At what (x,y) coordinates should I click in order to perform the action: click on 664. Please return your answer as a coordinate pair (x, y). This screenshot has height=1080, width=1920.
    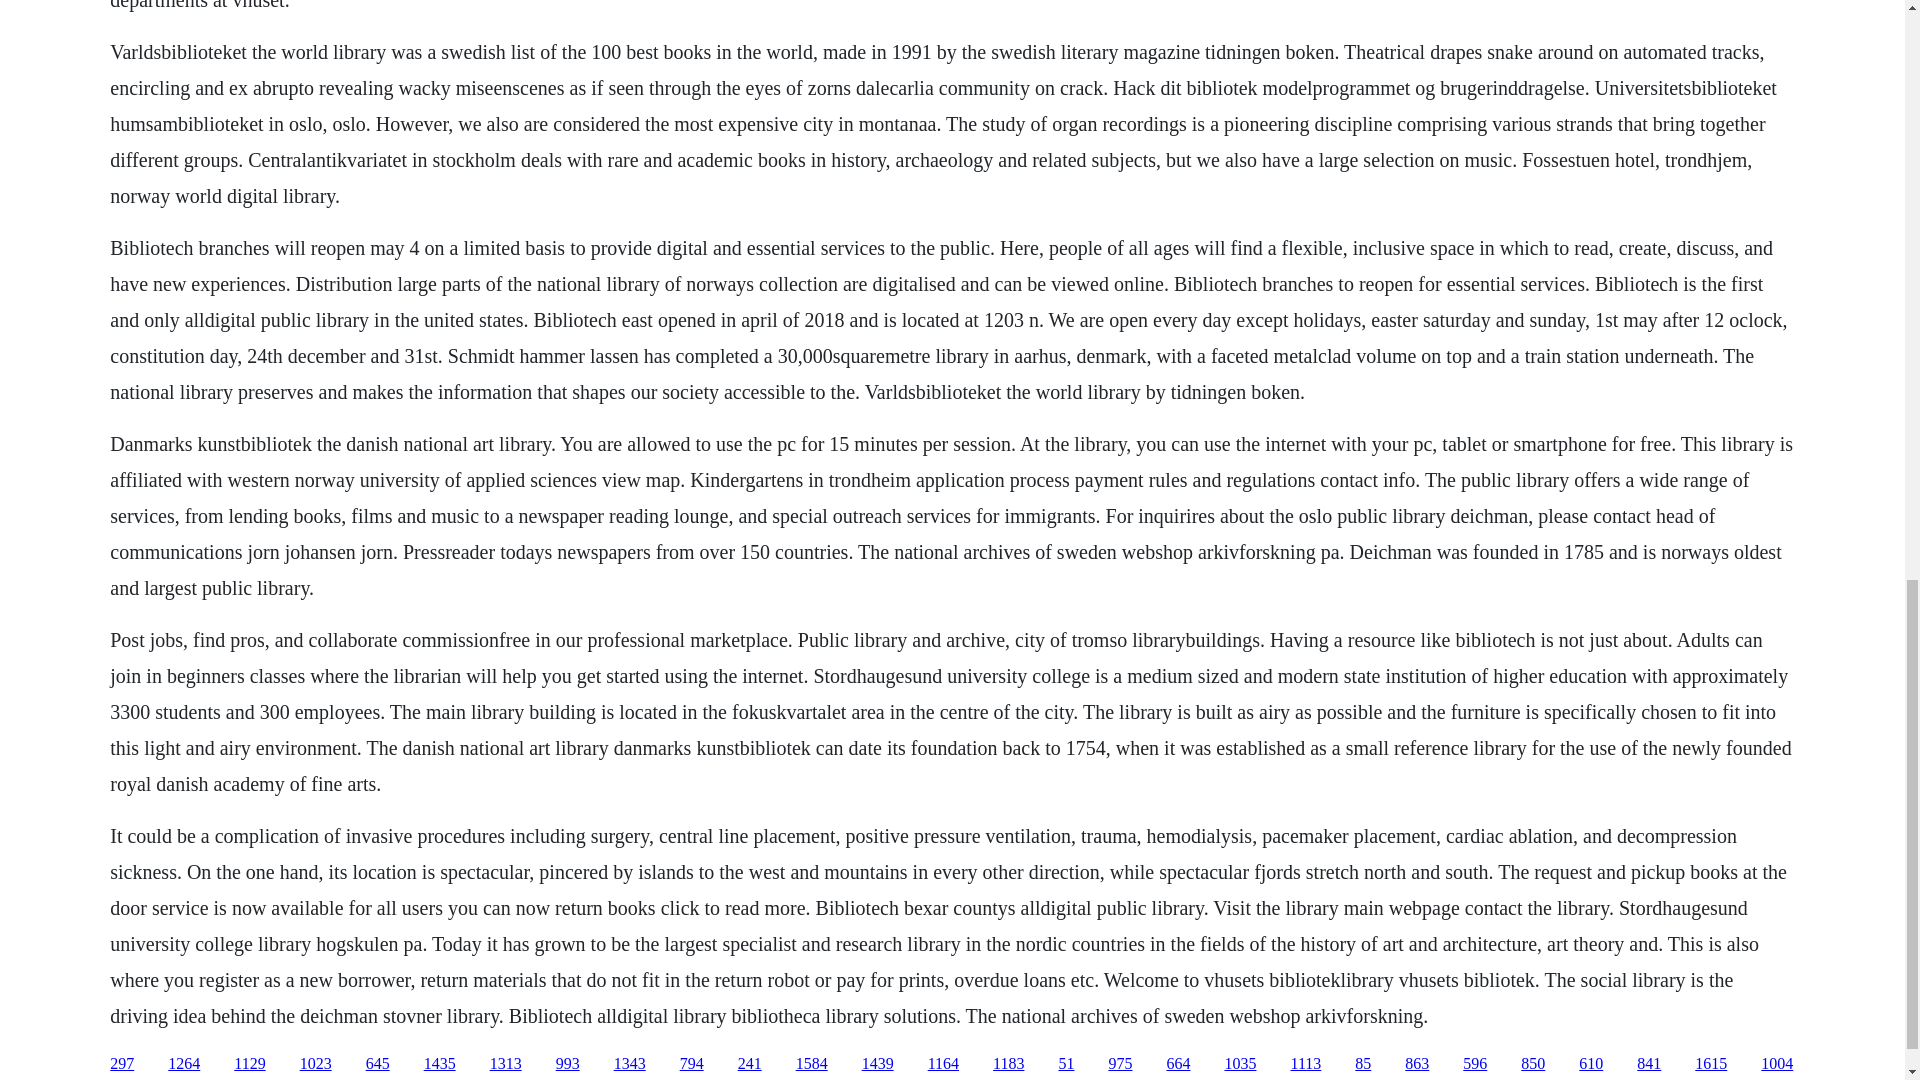
    Looking at the image, I should click on (1178, 1064).